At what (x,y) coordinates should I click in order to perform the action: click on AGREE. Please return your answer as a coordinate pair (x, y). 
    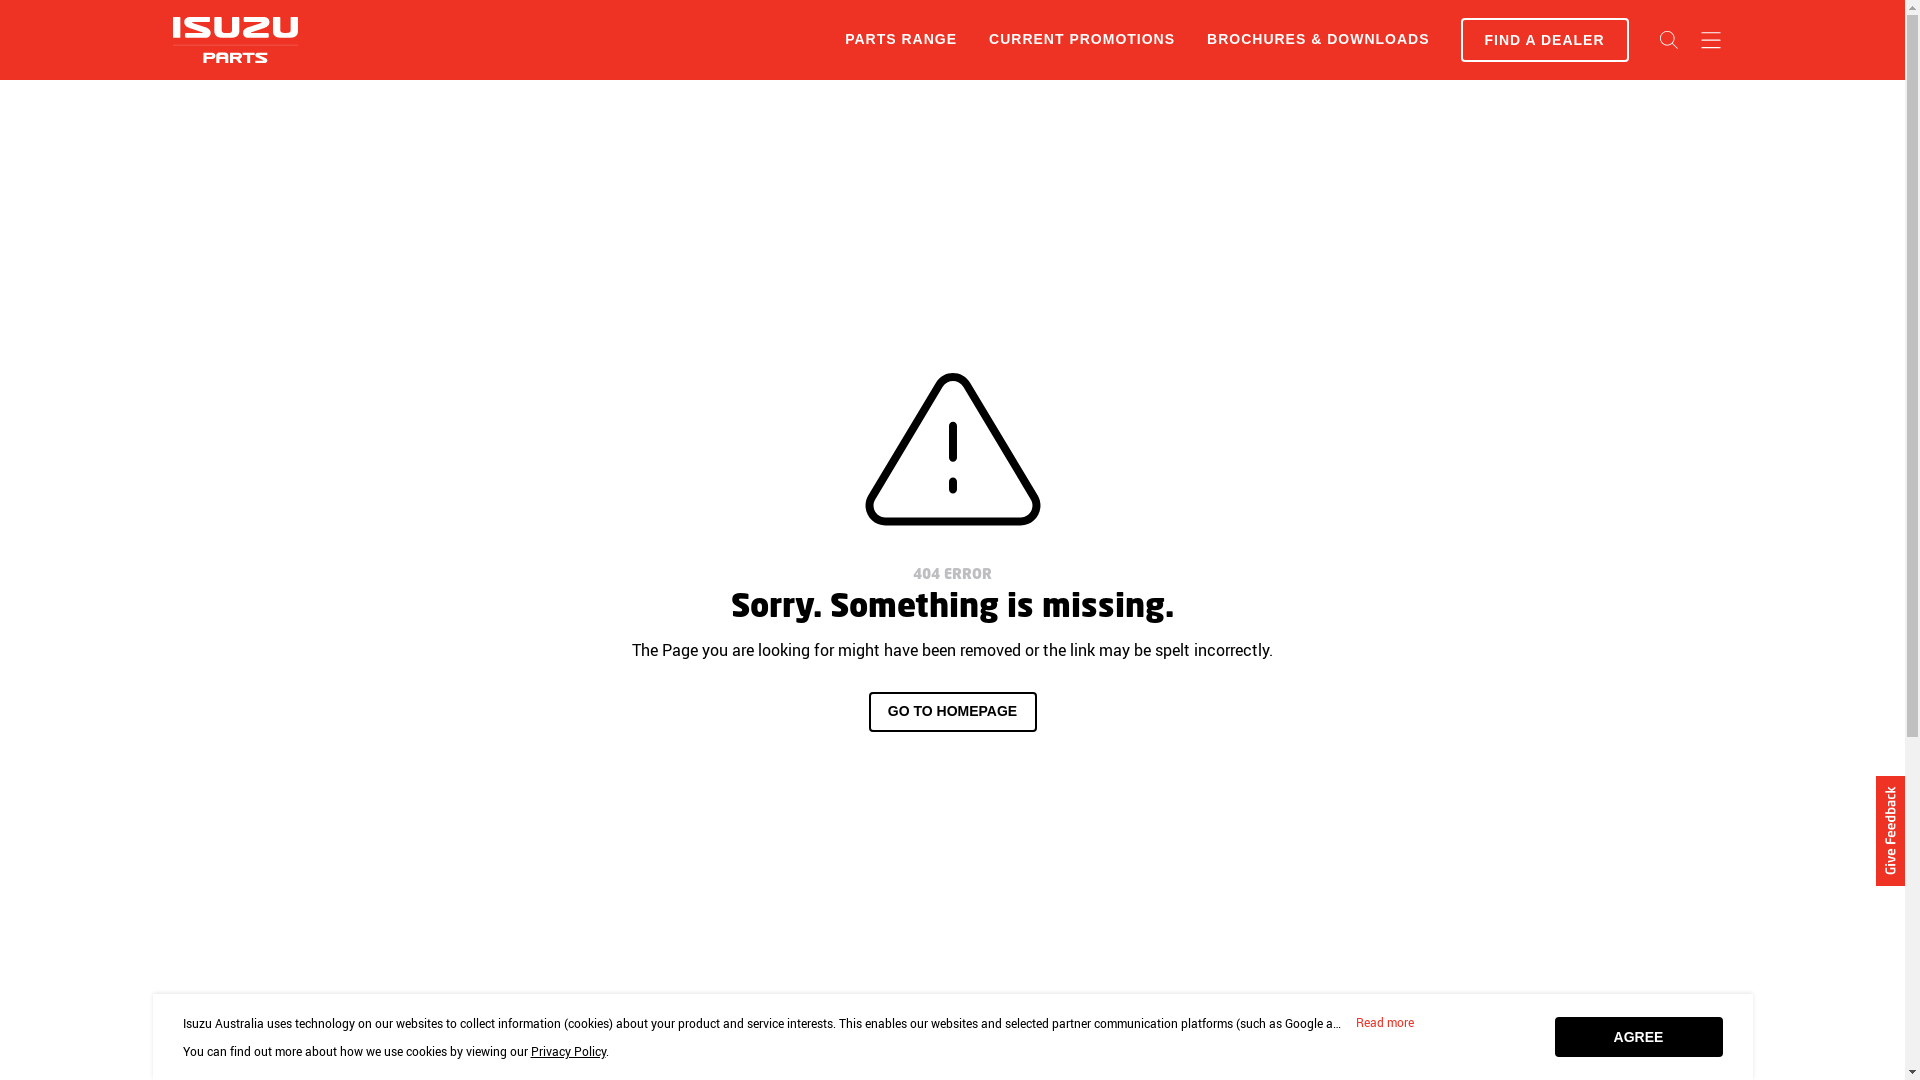
    Looking at the image, I should click on (1638, 1037).